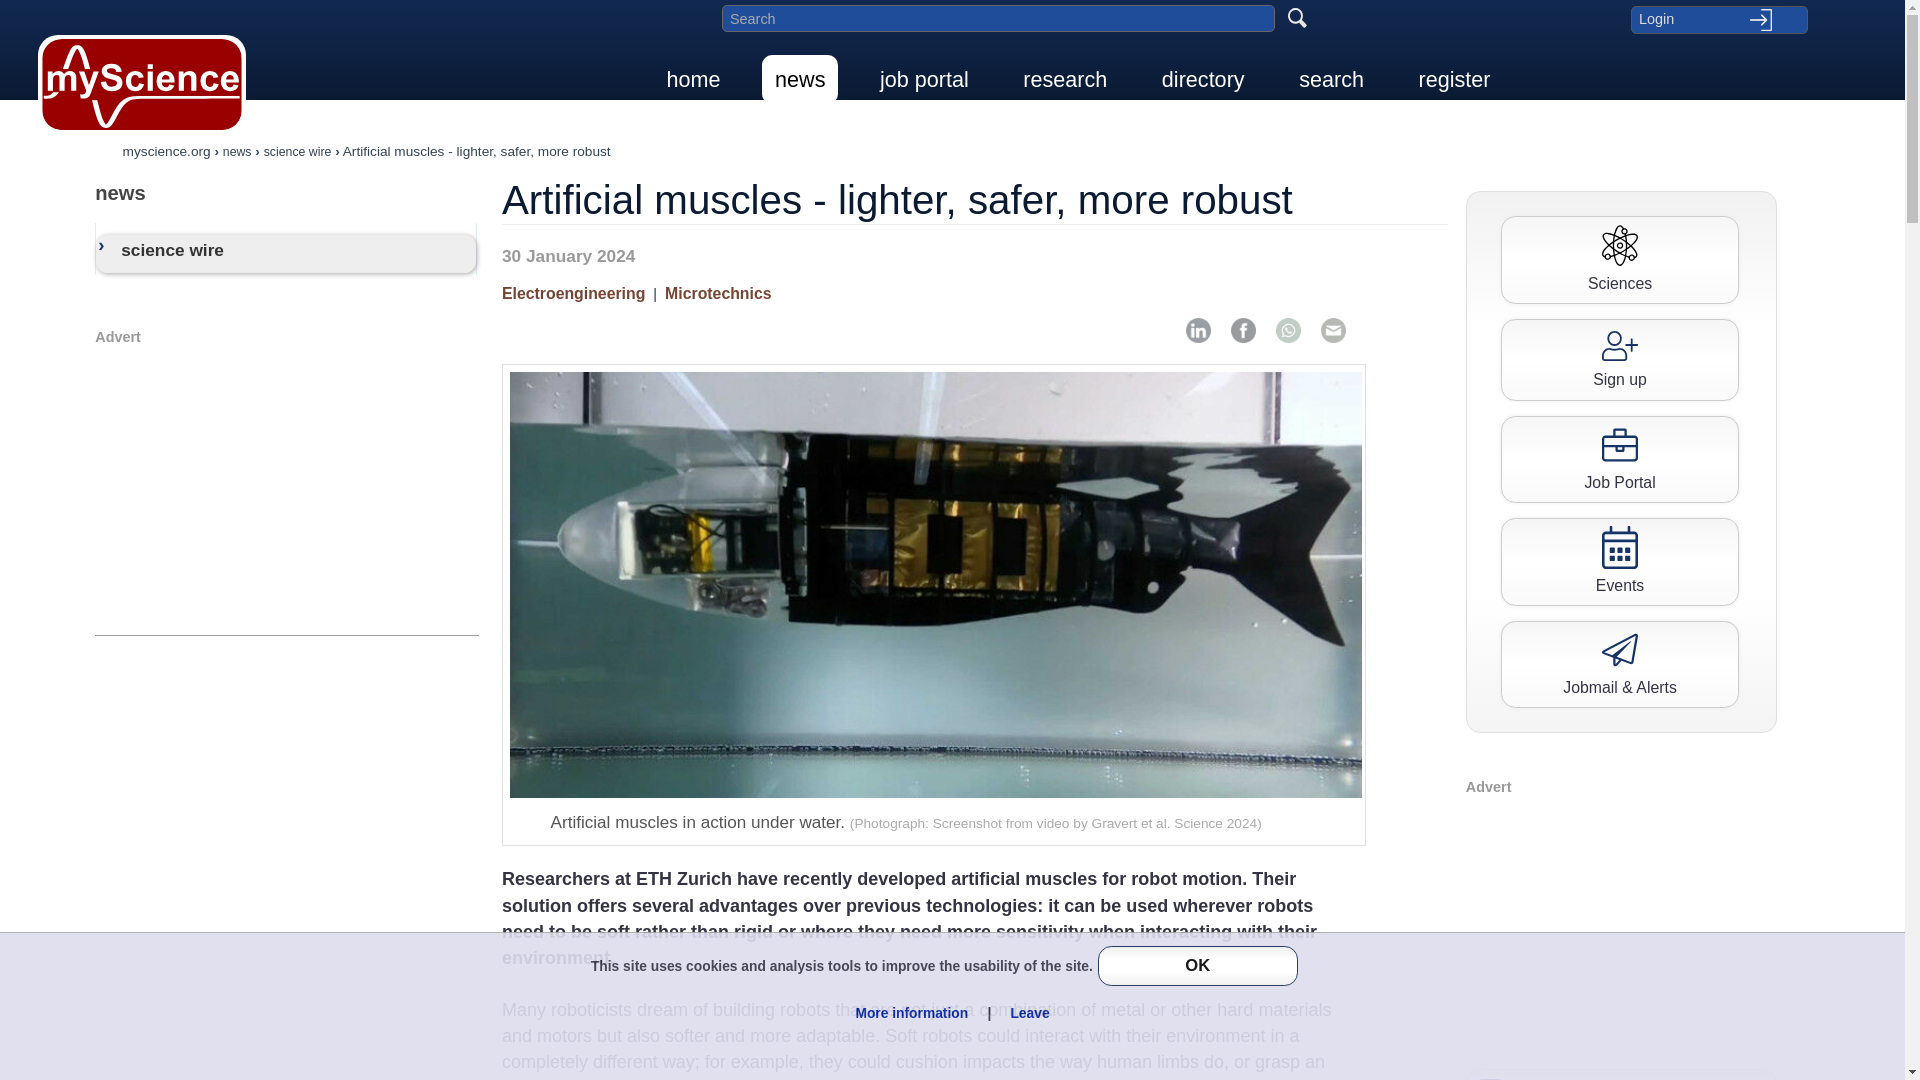 The image size is (1920, 1080). Describe the element at coordinates (142, 84) in the screenshot. I see `myScience Home` at that location.